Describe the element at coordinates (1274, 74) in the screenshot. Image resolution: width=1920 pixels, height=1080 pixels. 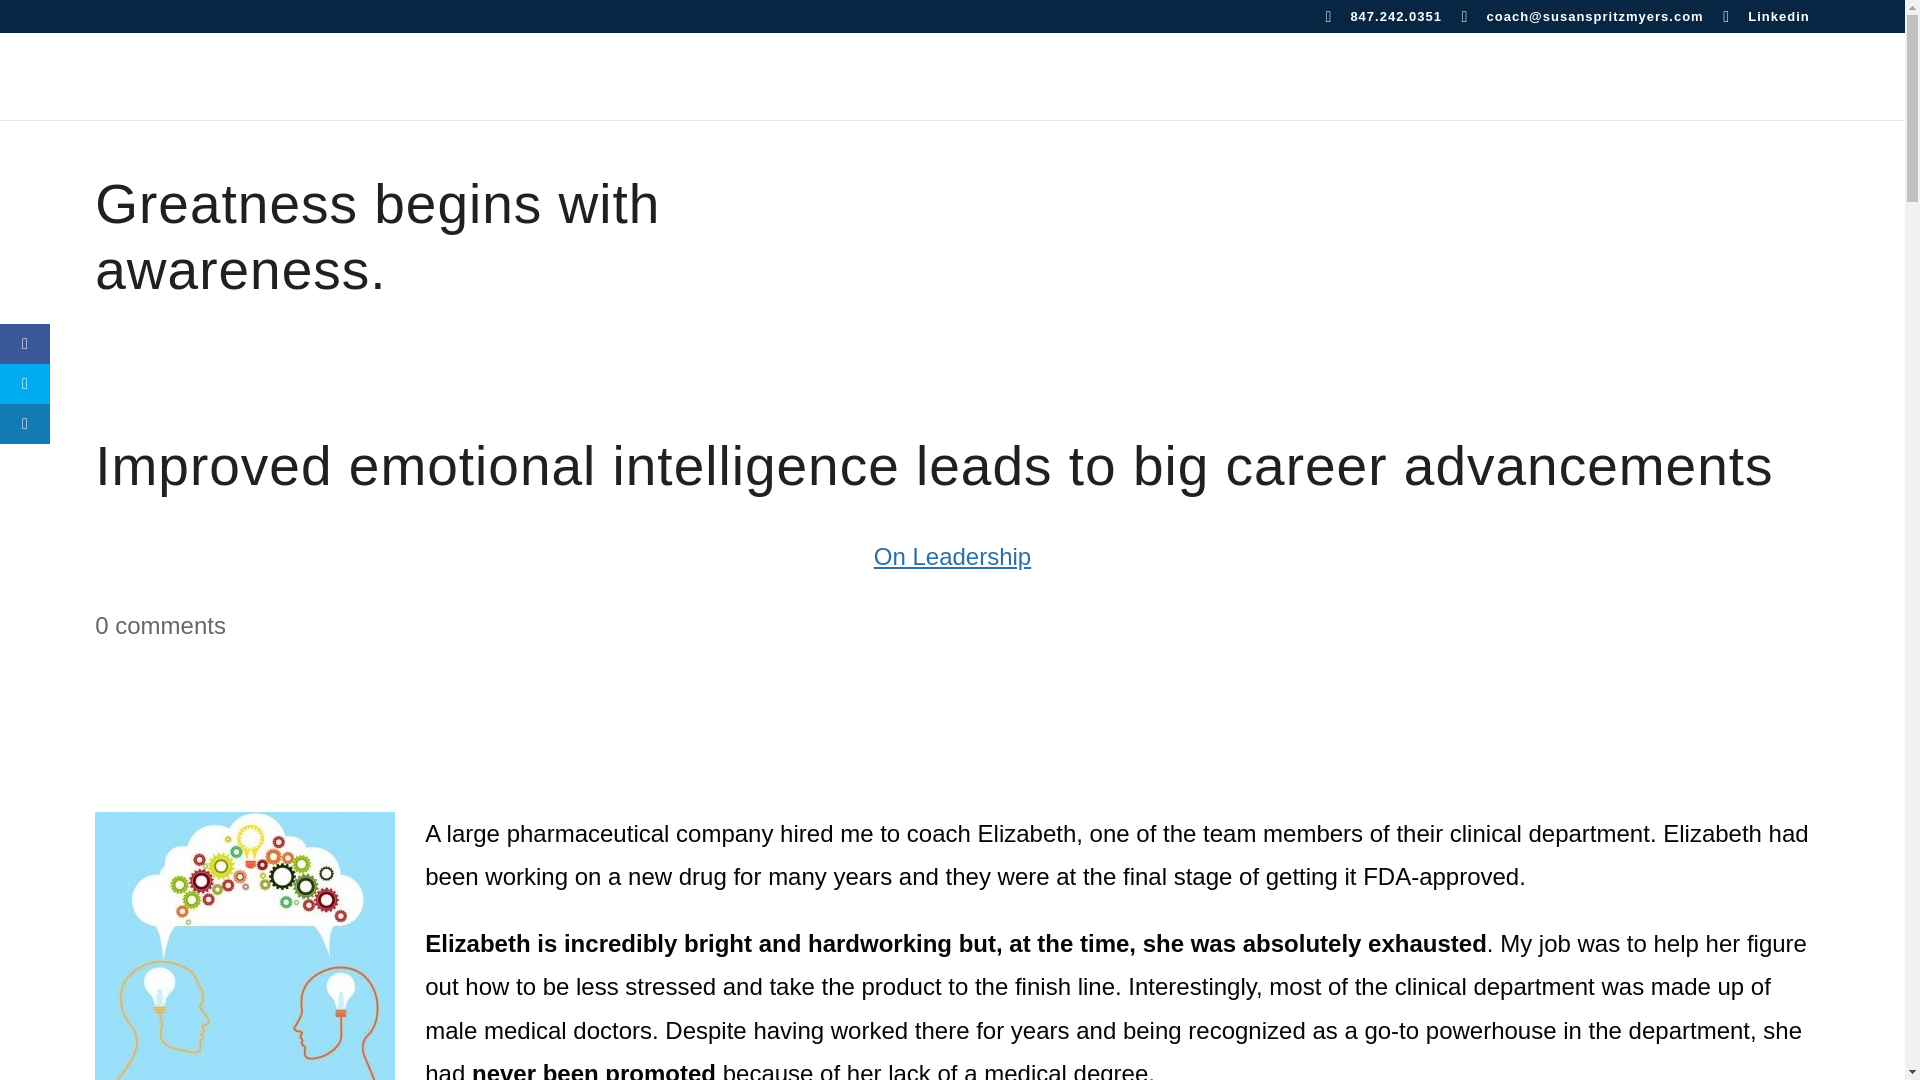
I see `PROCESS` at that location.